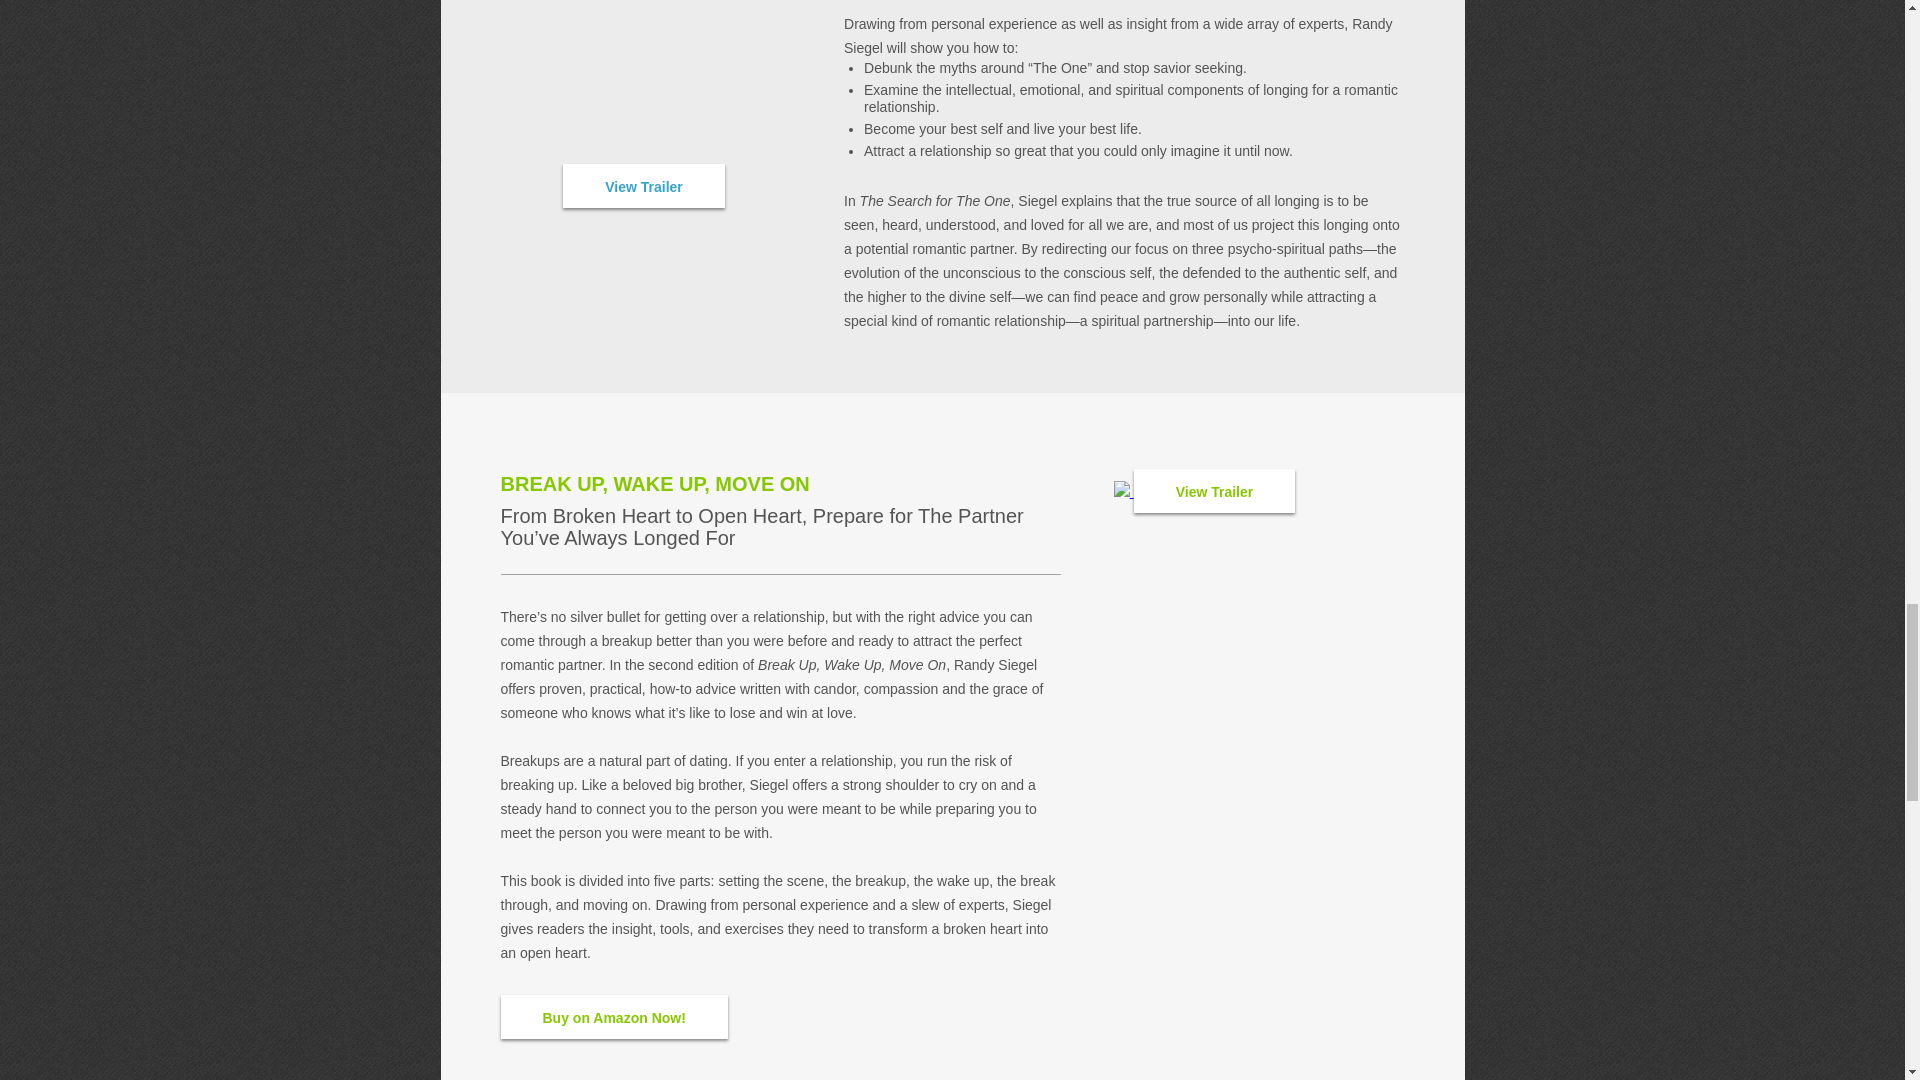  What do you see at coordinates (644, 186) in the screenshot?
I see `View Trailer` at bounding box center [644, 186].